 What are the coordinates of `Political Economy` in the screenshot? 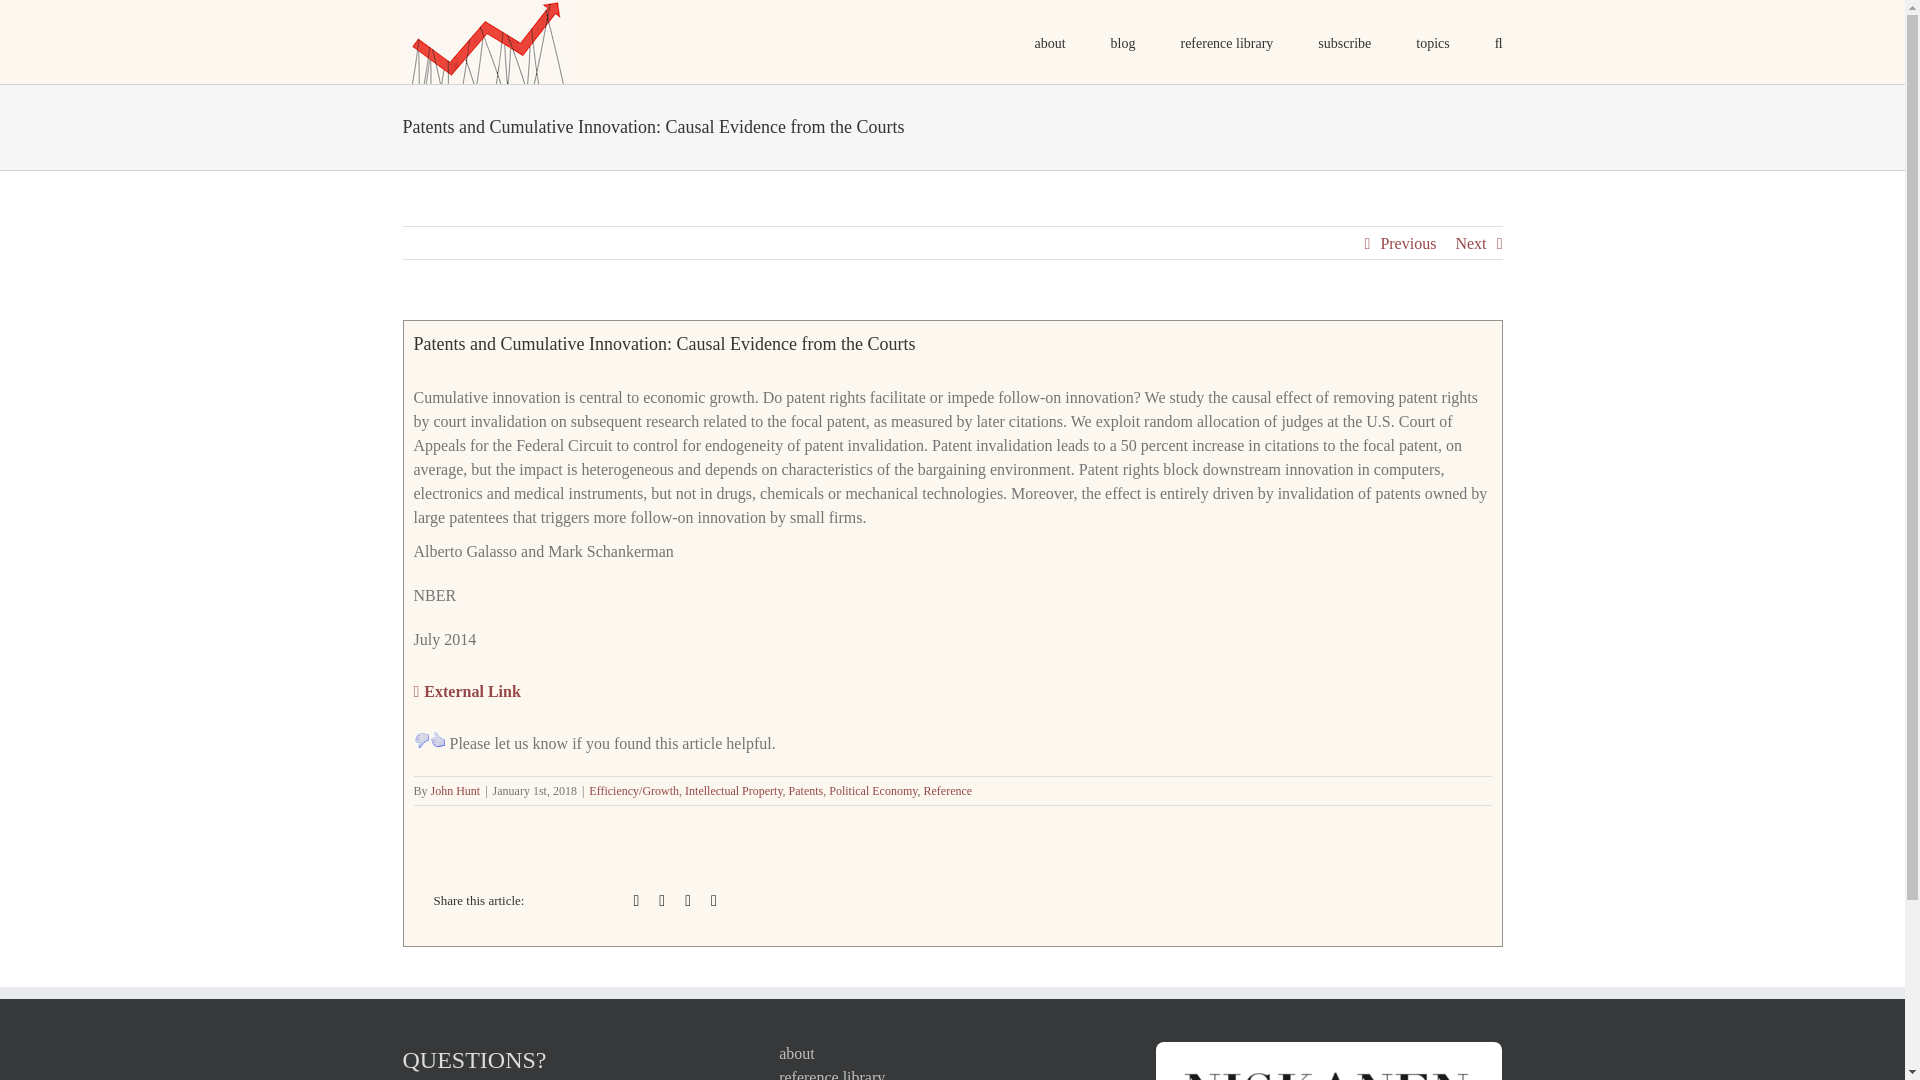 It's located at (873, 791).